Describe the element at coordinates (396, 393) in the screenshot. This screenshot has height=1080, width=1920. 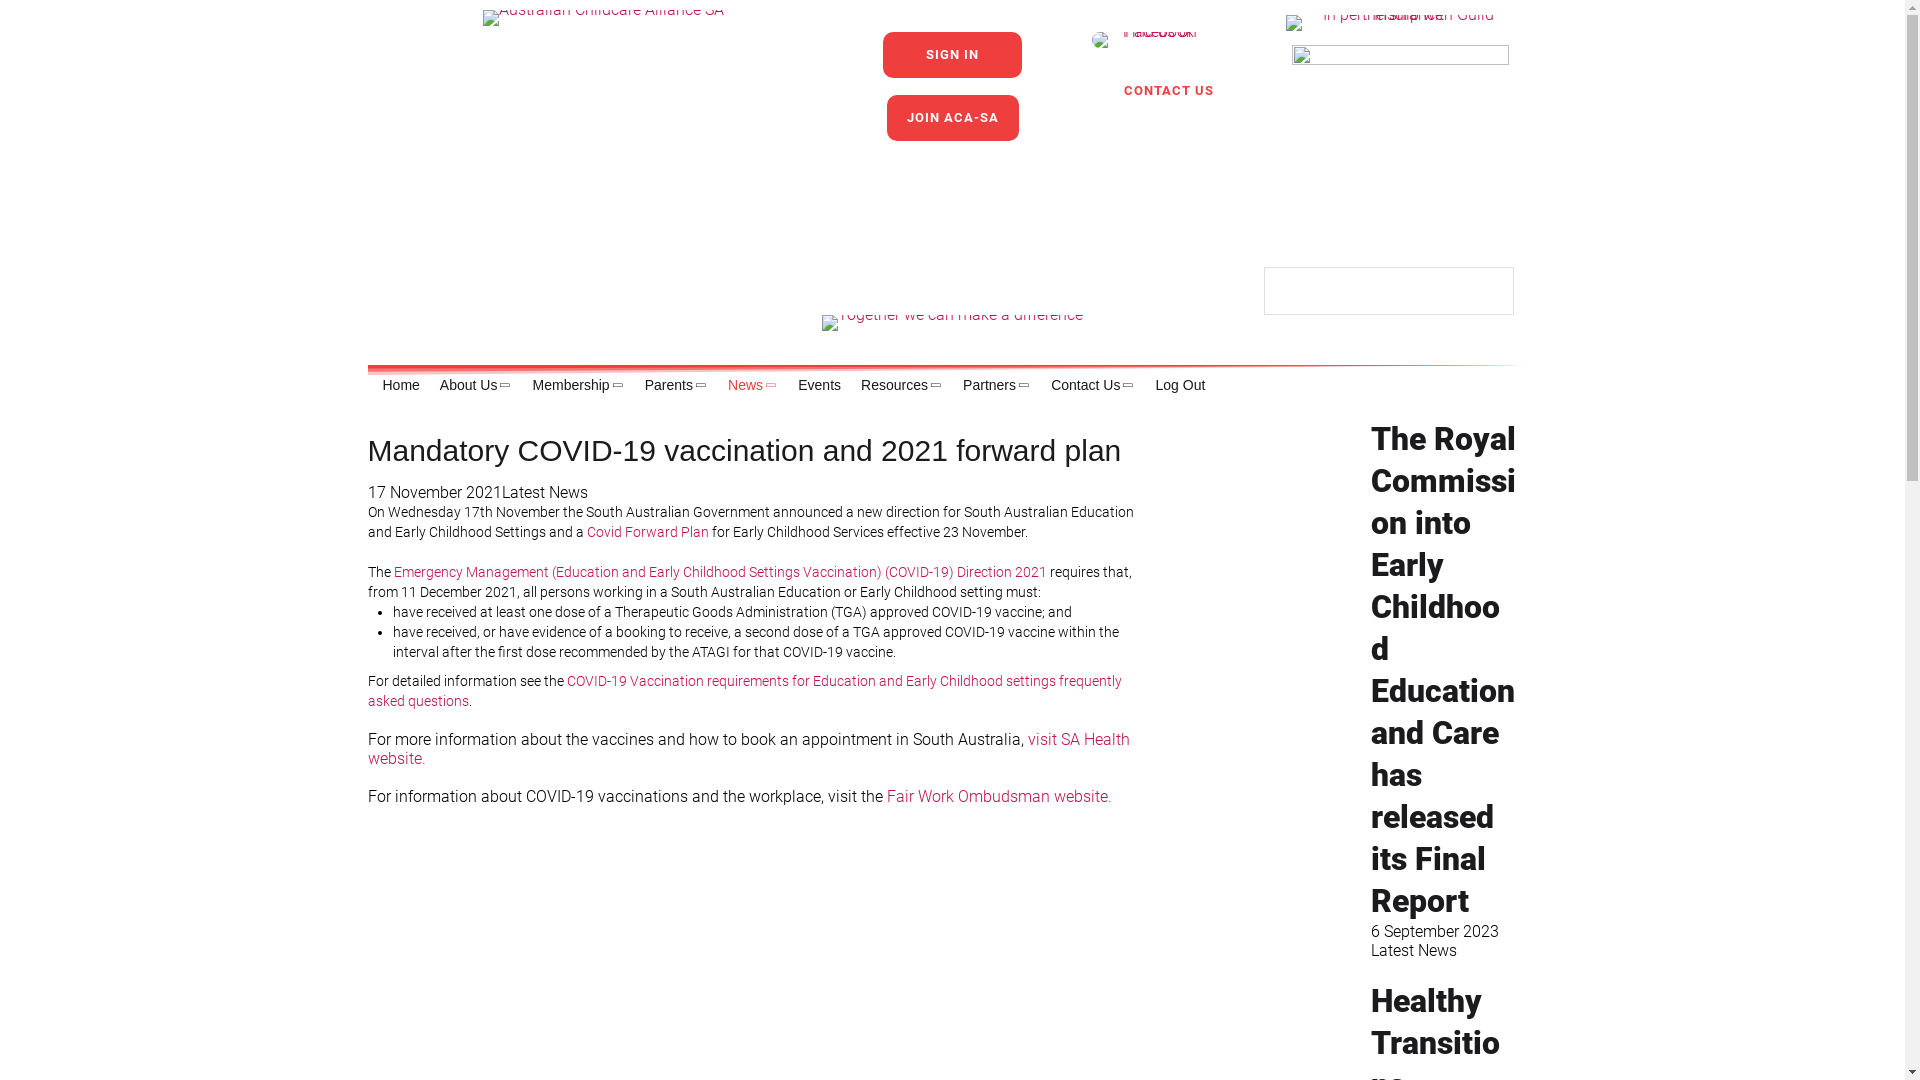
I see `Home` at that location.